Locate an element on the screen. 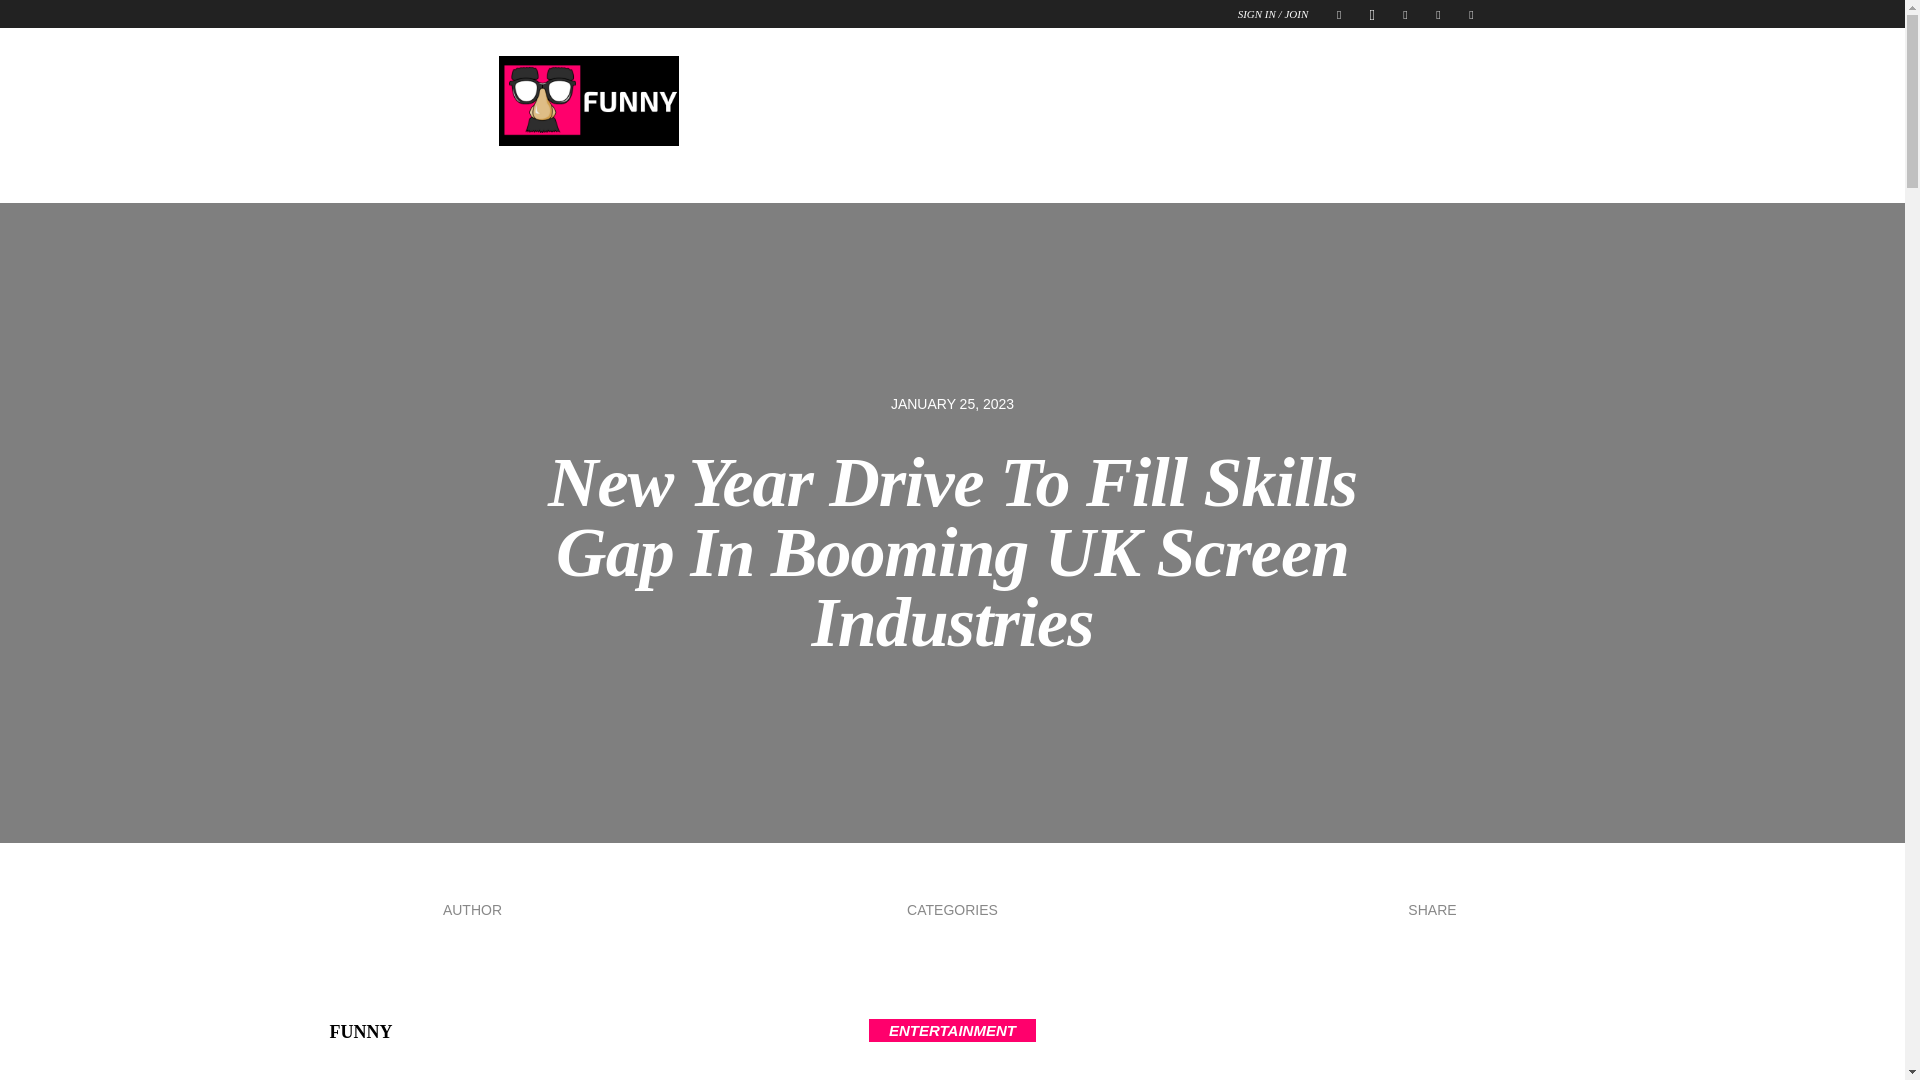 This screenshot has width=1920, height=1080. Facebook is located at coordinates (1338, 14).